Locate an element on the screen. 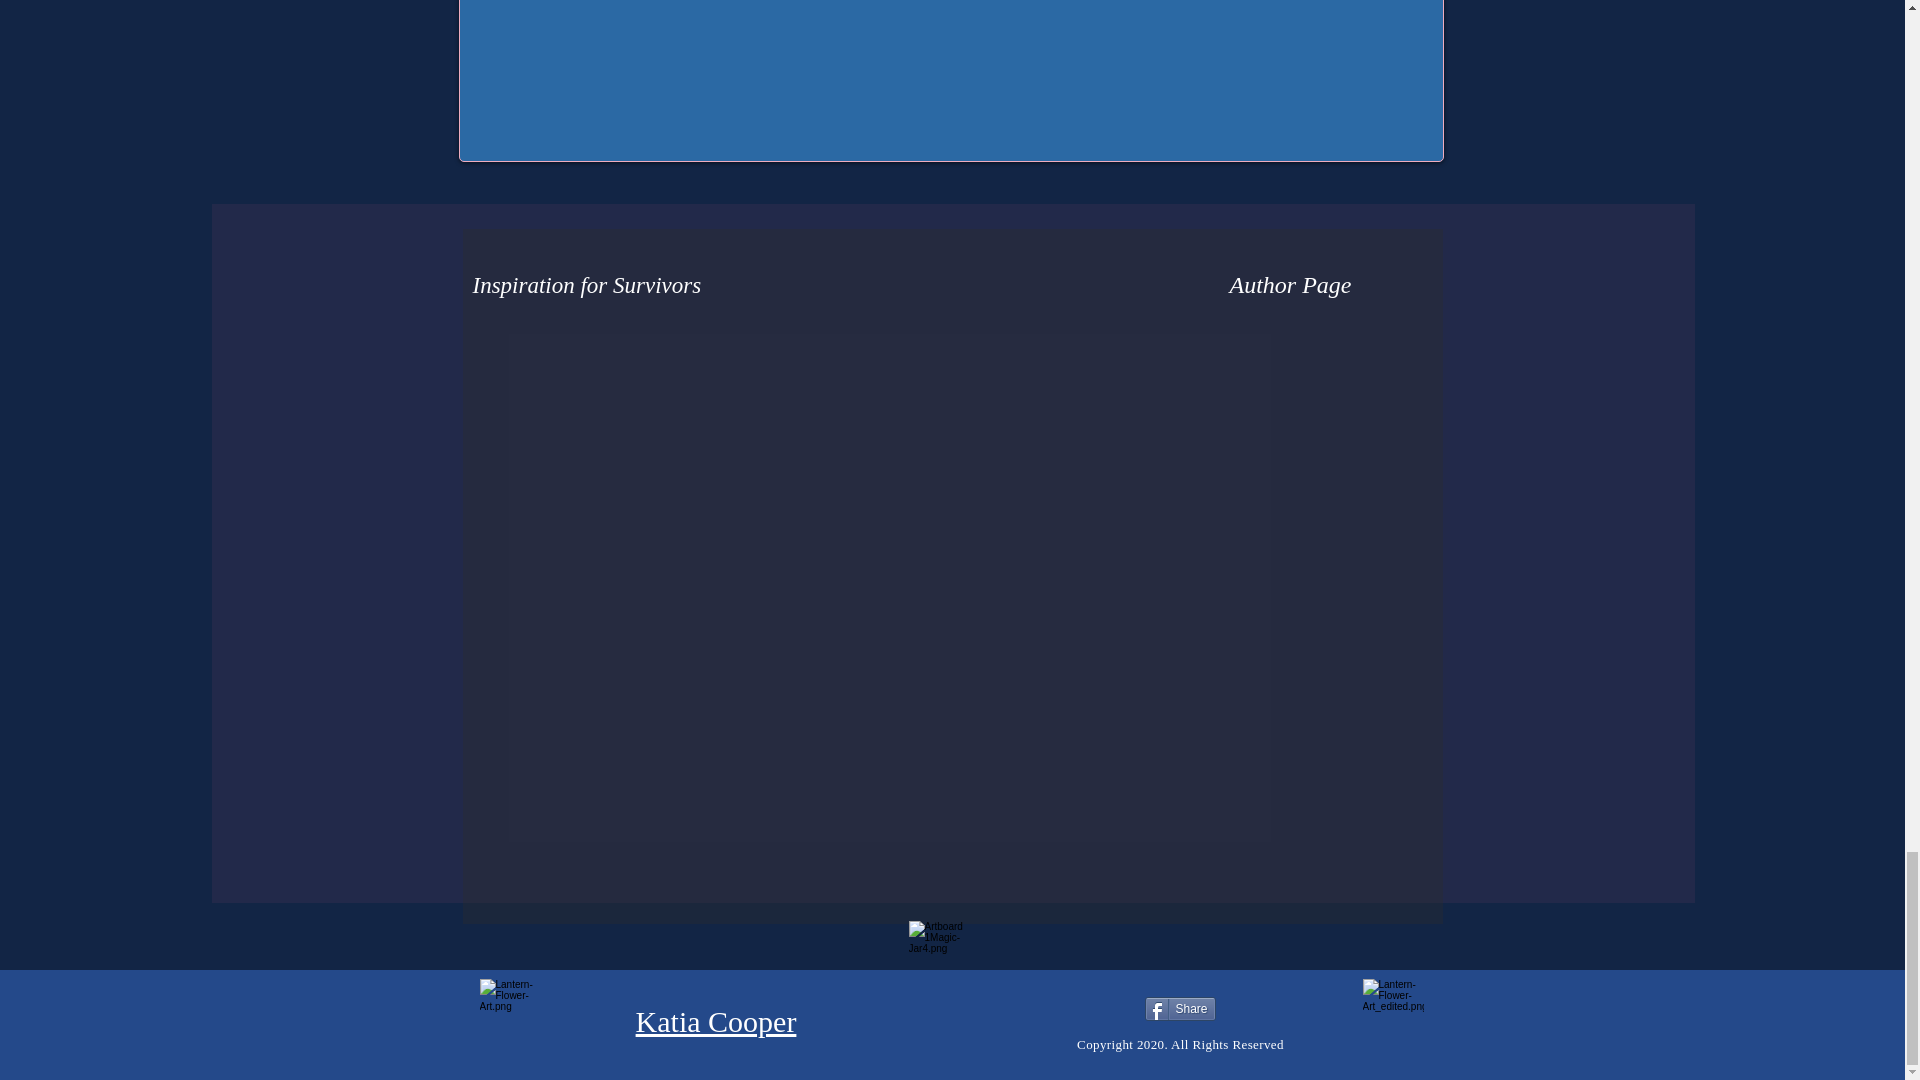  Share is located at coordinates (1180, 1008).